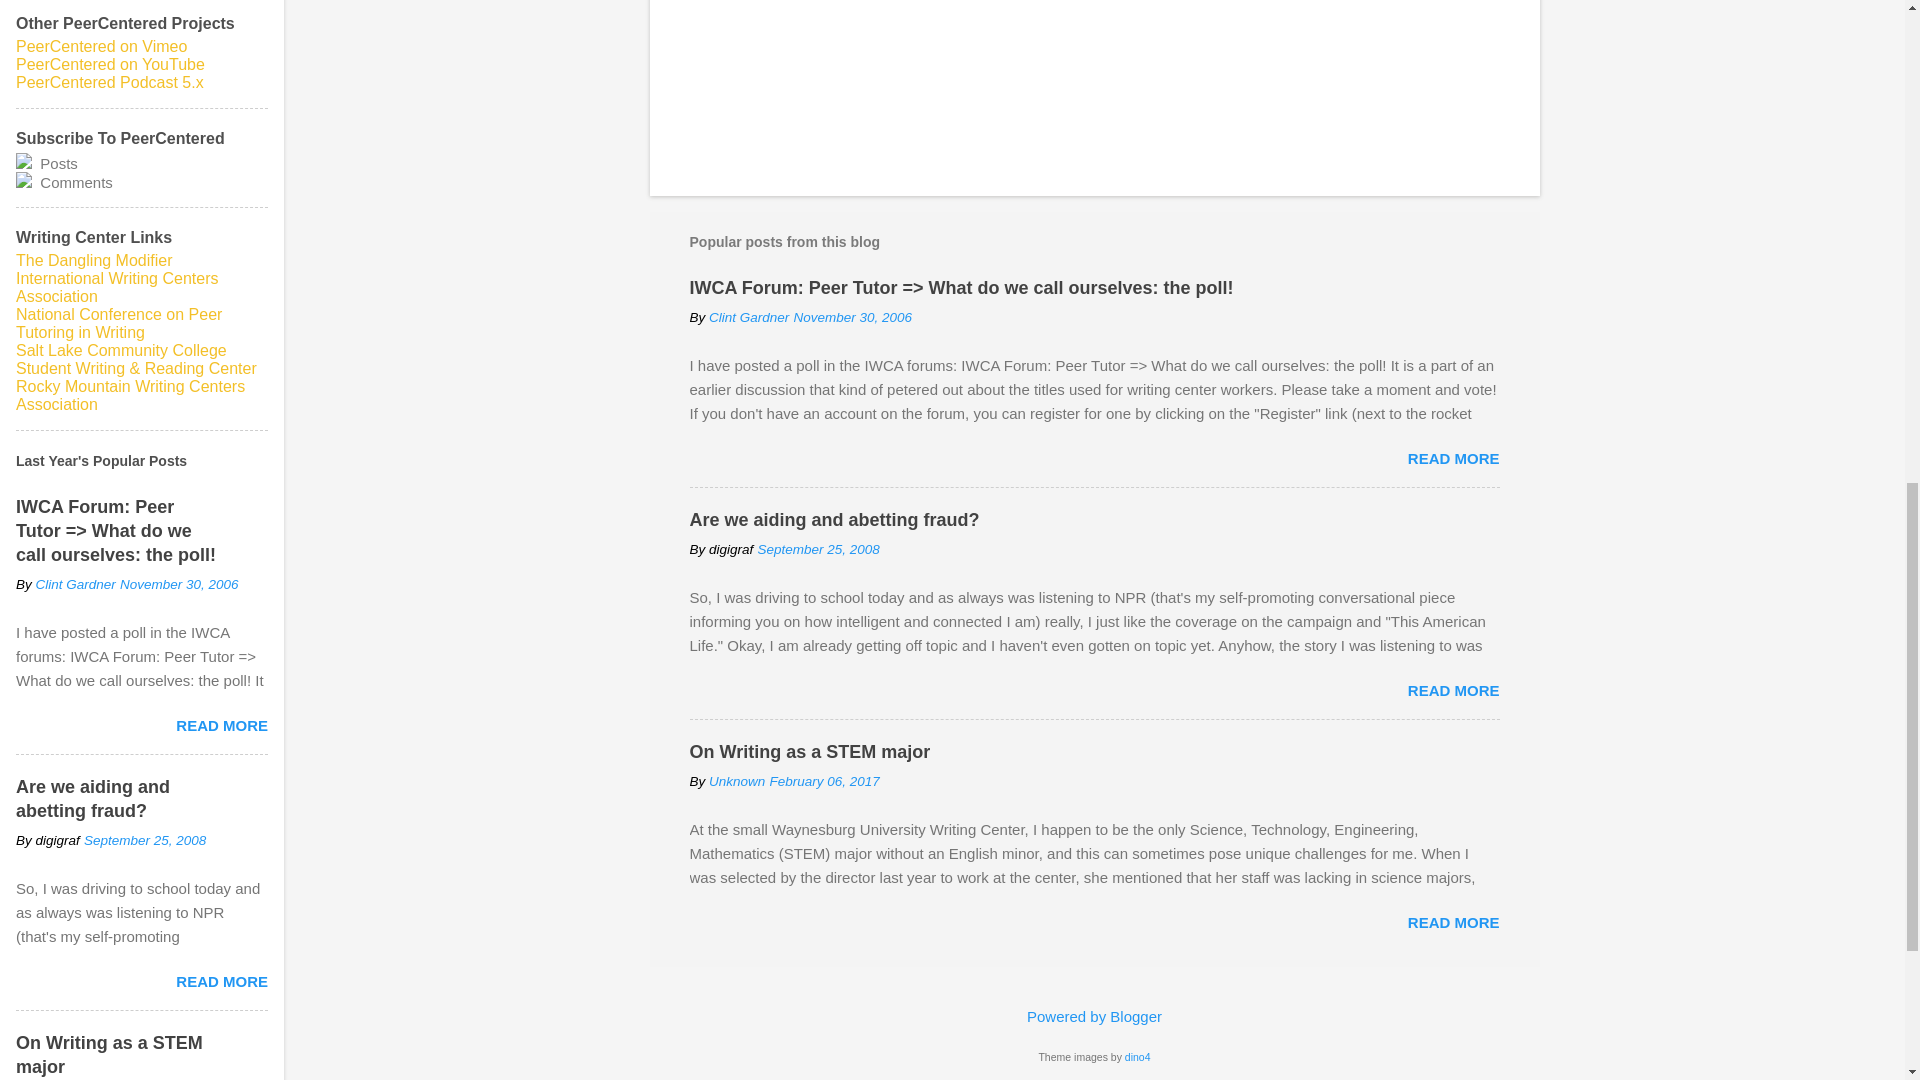 The image size is (1920, 1080). What do you see at coordinates (1138, 1056) in the screenshot?
I see `dino4` at bounding box center [1138, 1056].